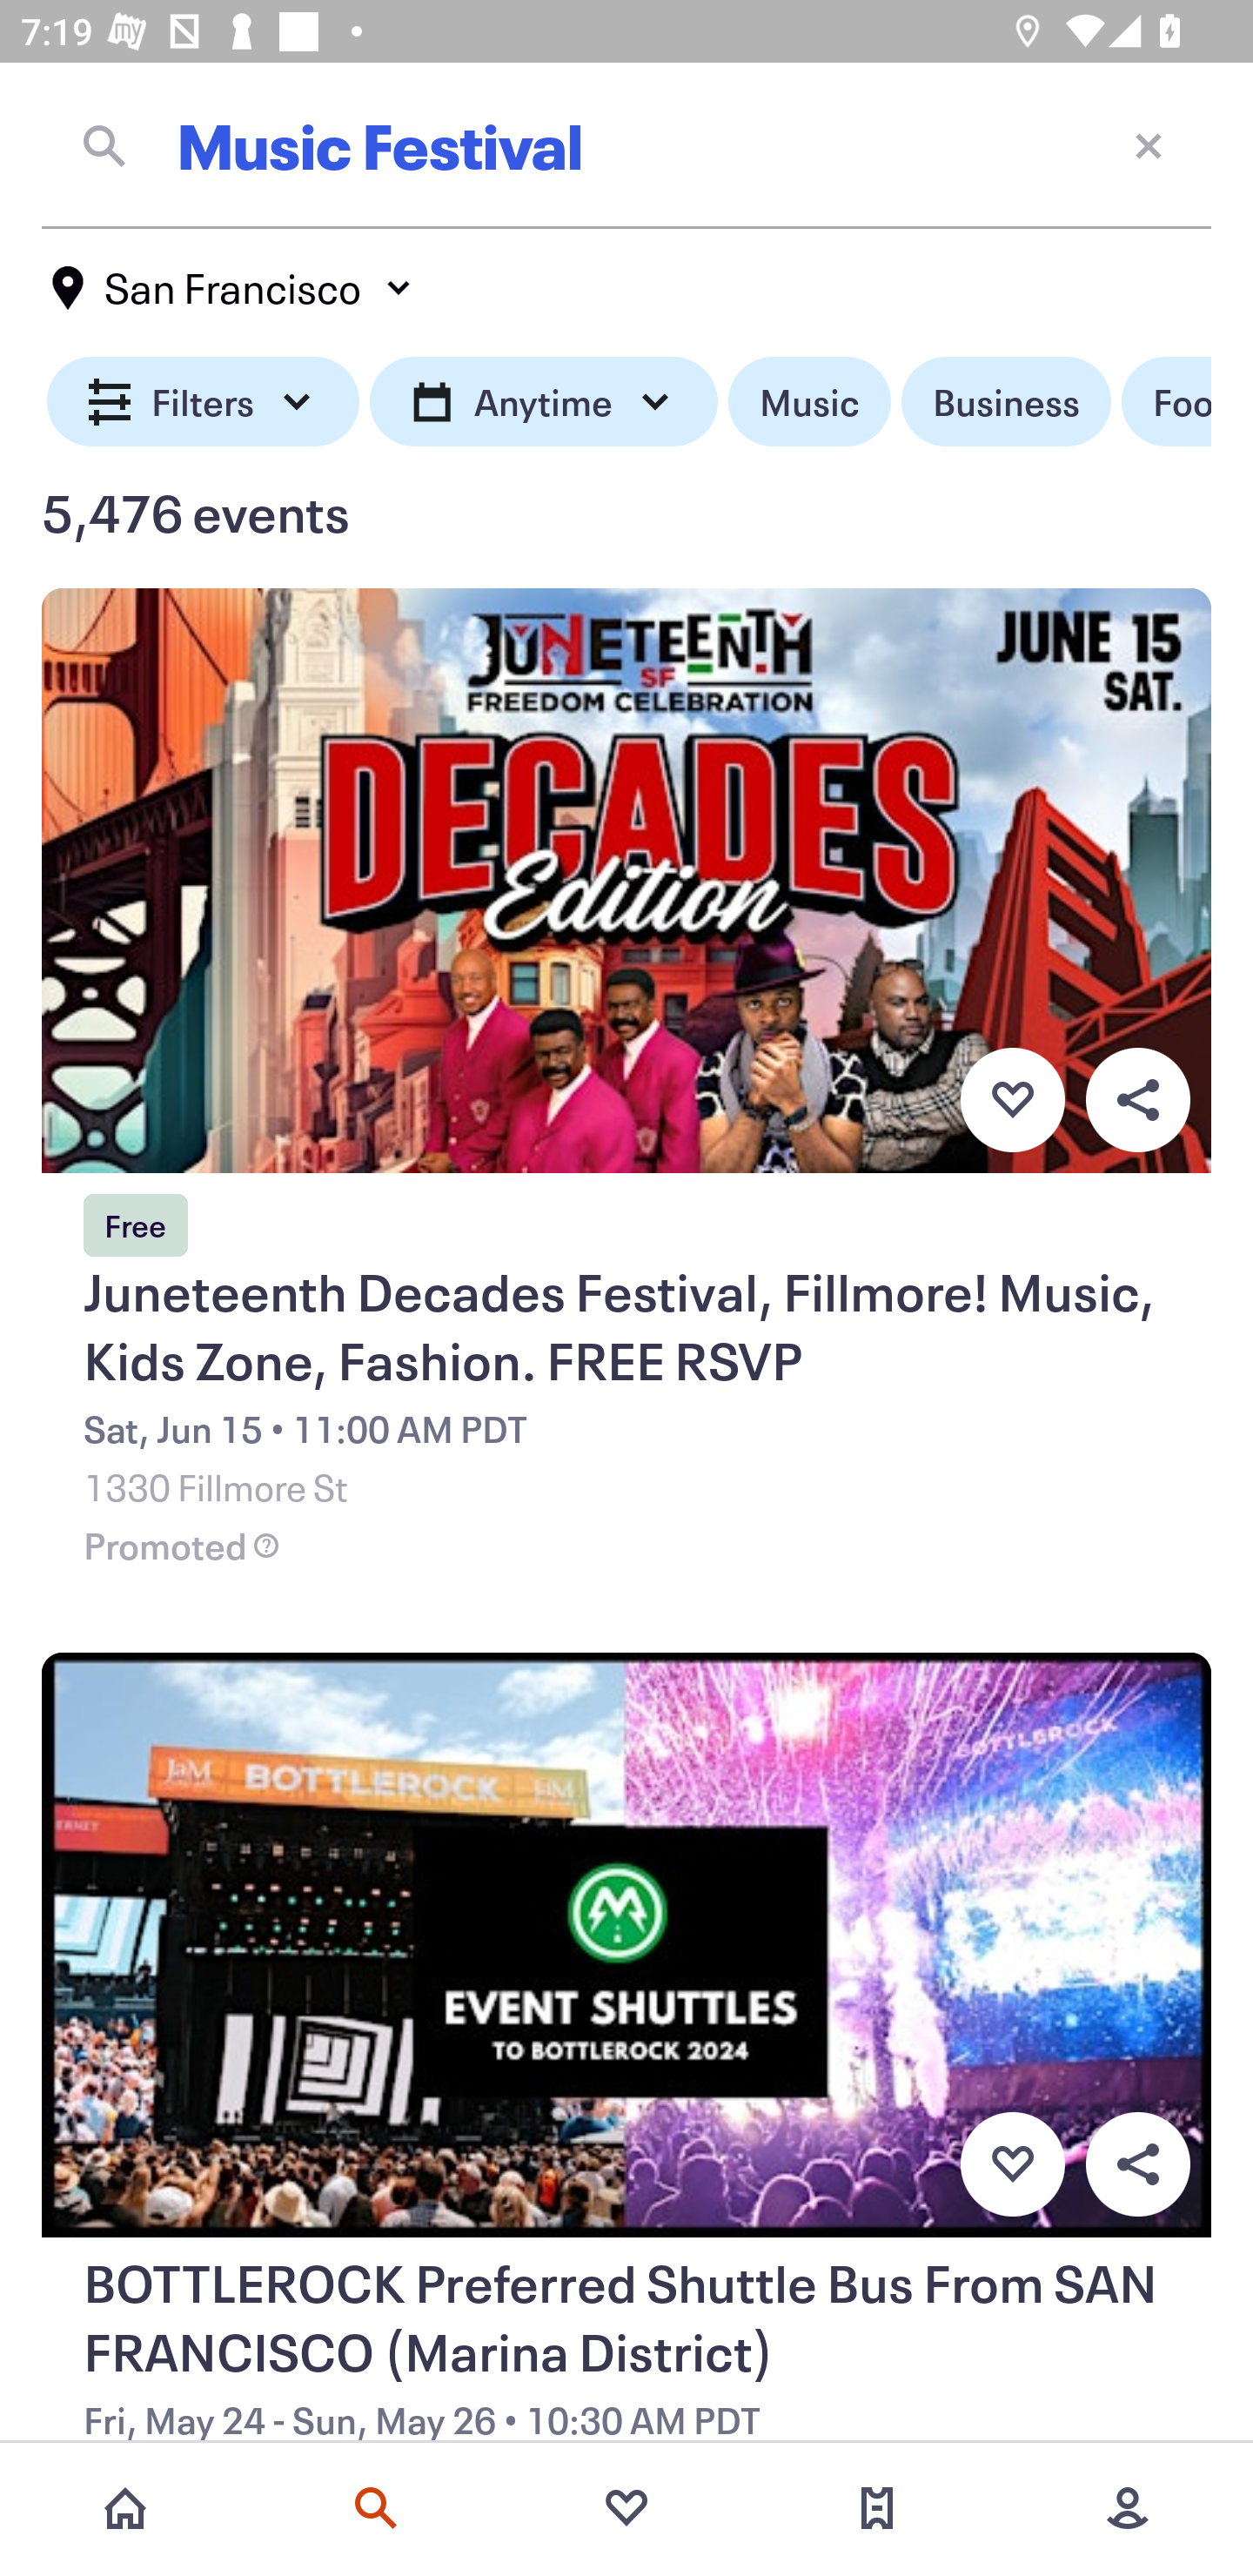  Describe the element at coordinates (543, 402) in the screenshot. I see `Anytime` at that location.